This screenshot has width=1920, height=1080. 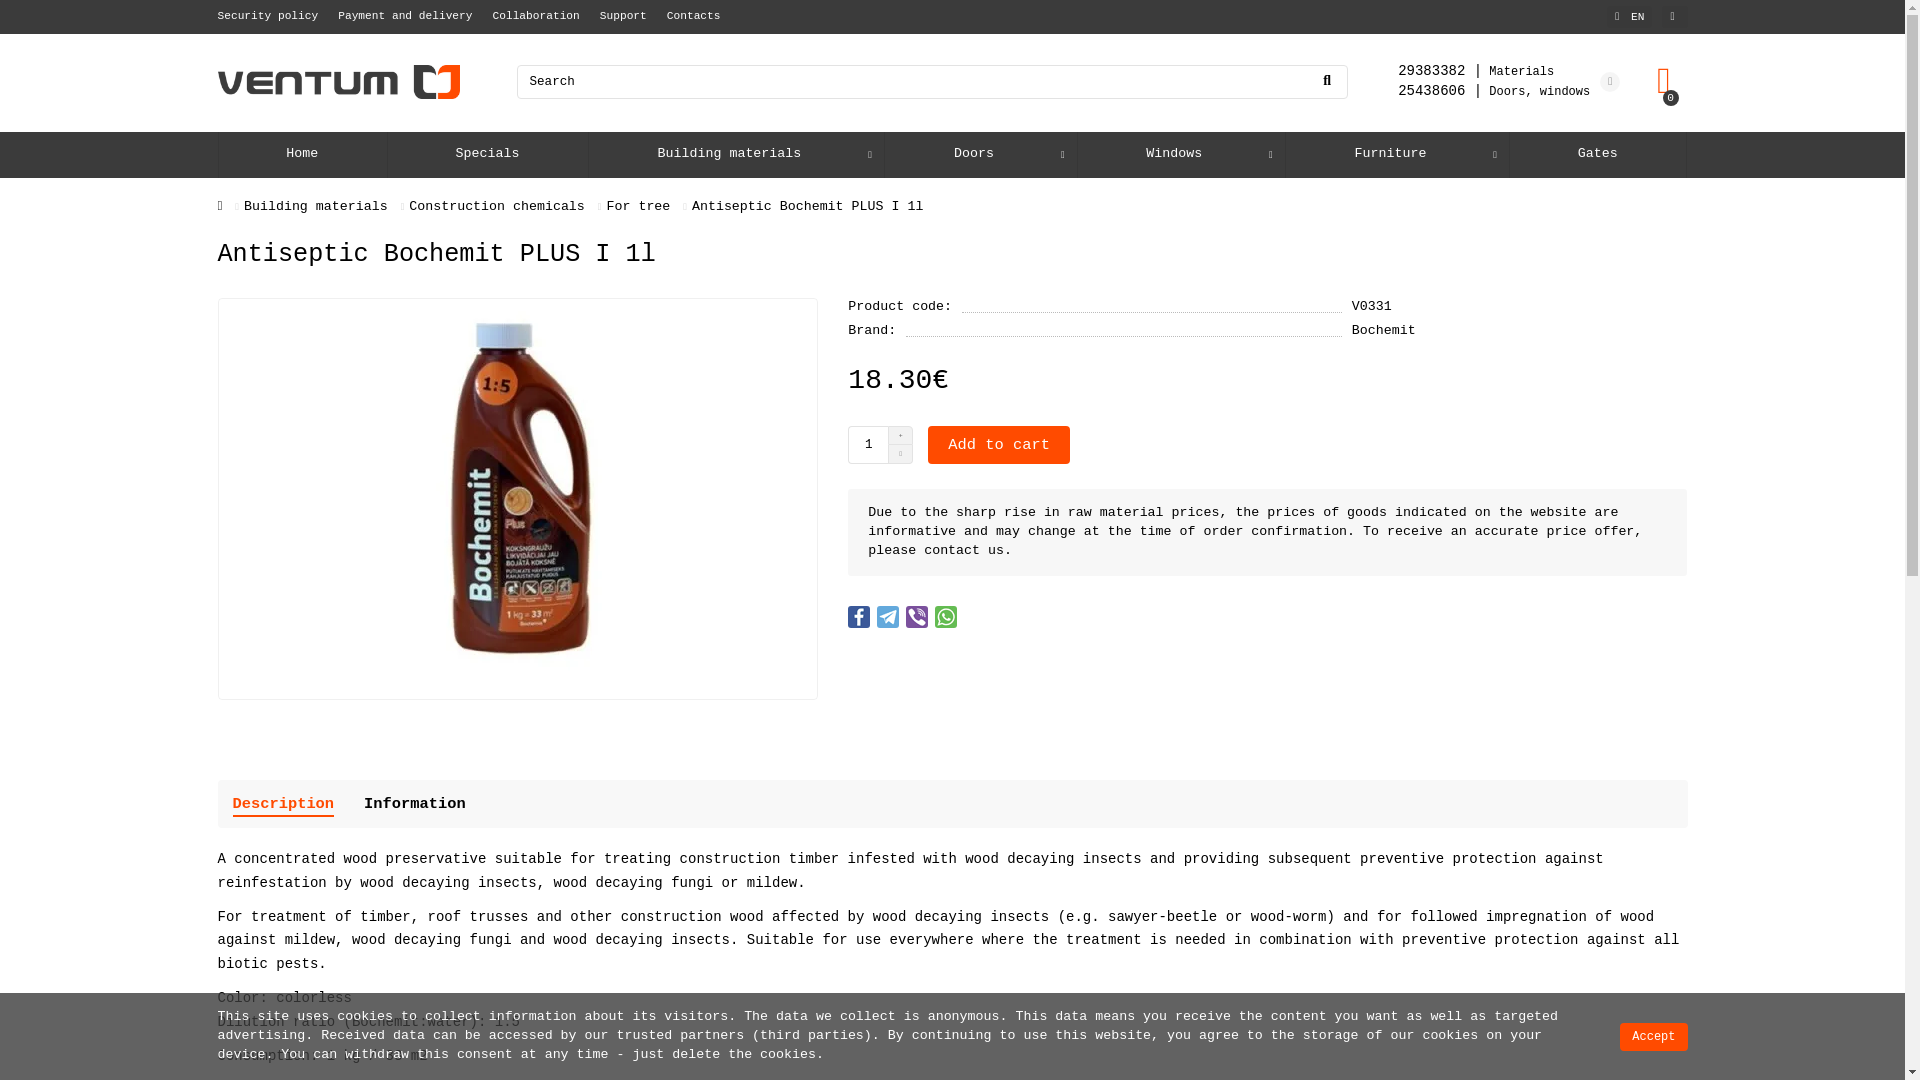 What do you see at coordinates (518, 498) in the screenshot?
I see `Antiseptic Bochemit PLUS I 1l` at bounding box center [518, 498].